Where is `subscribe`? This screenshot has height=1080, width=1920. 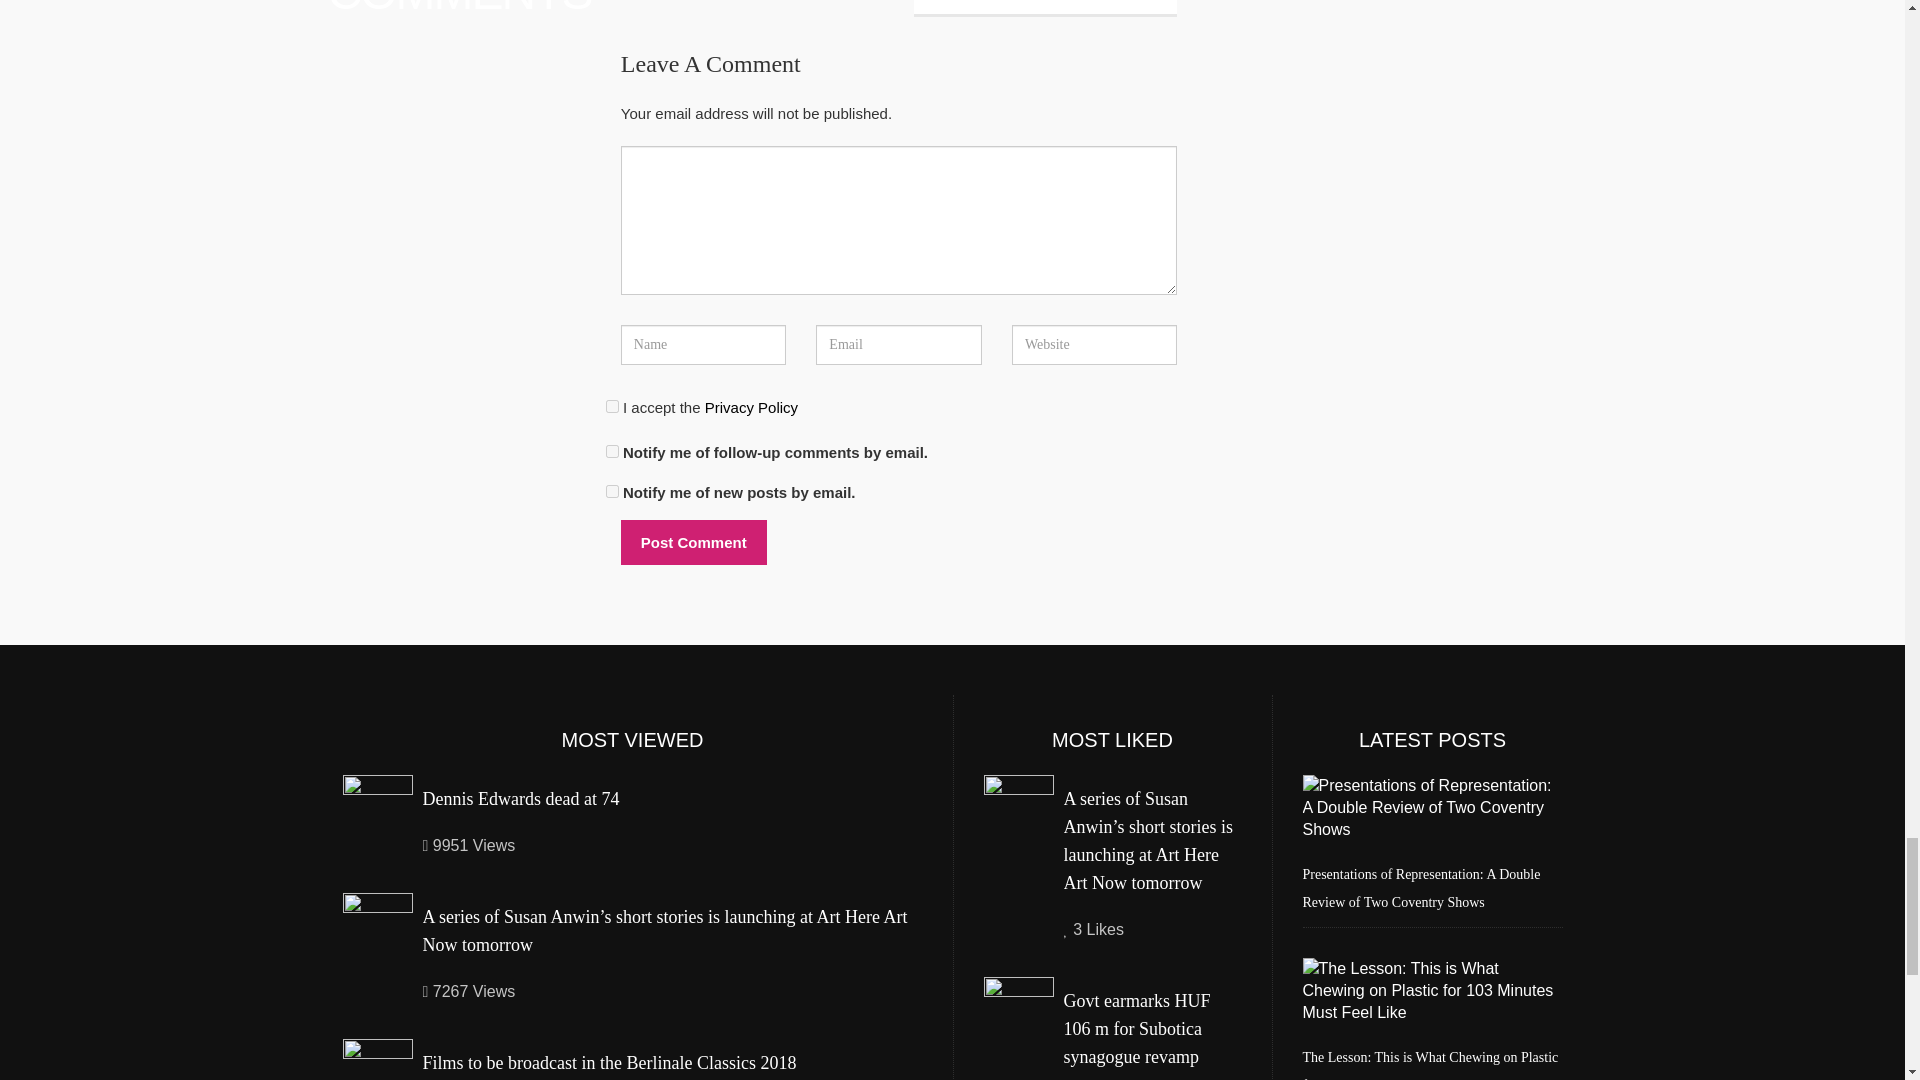 subscribe is located at coordinates (612, 450).